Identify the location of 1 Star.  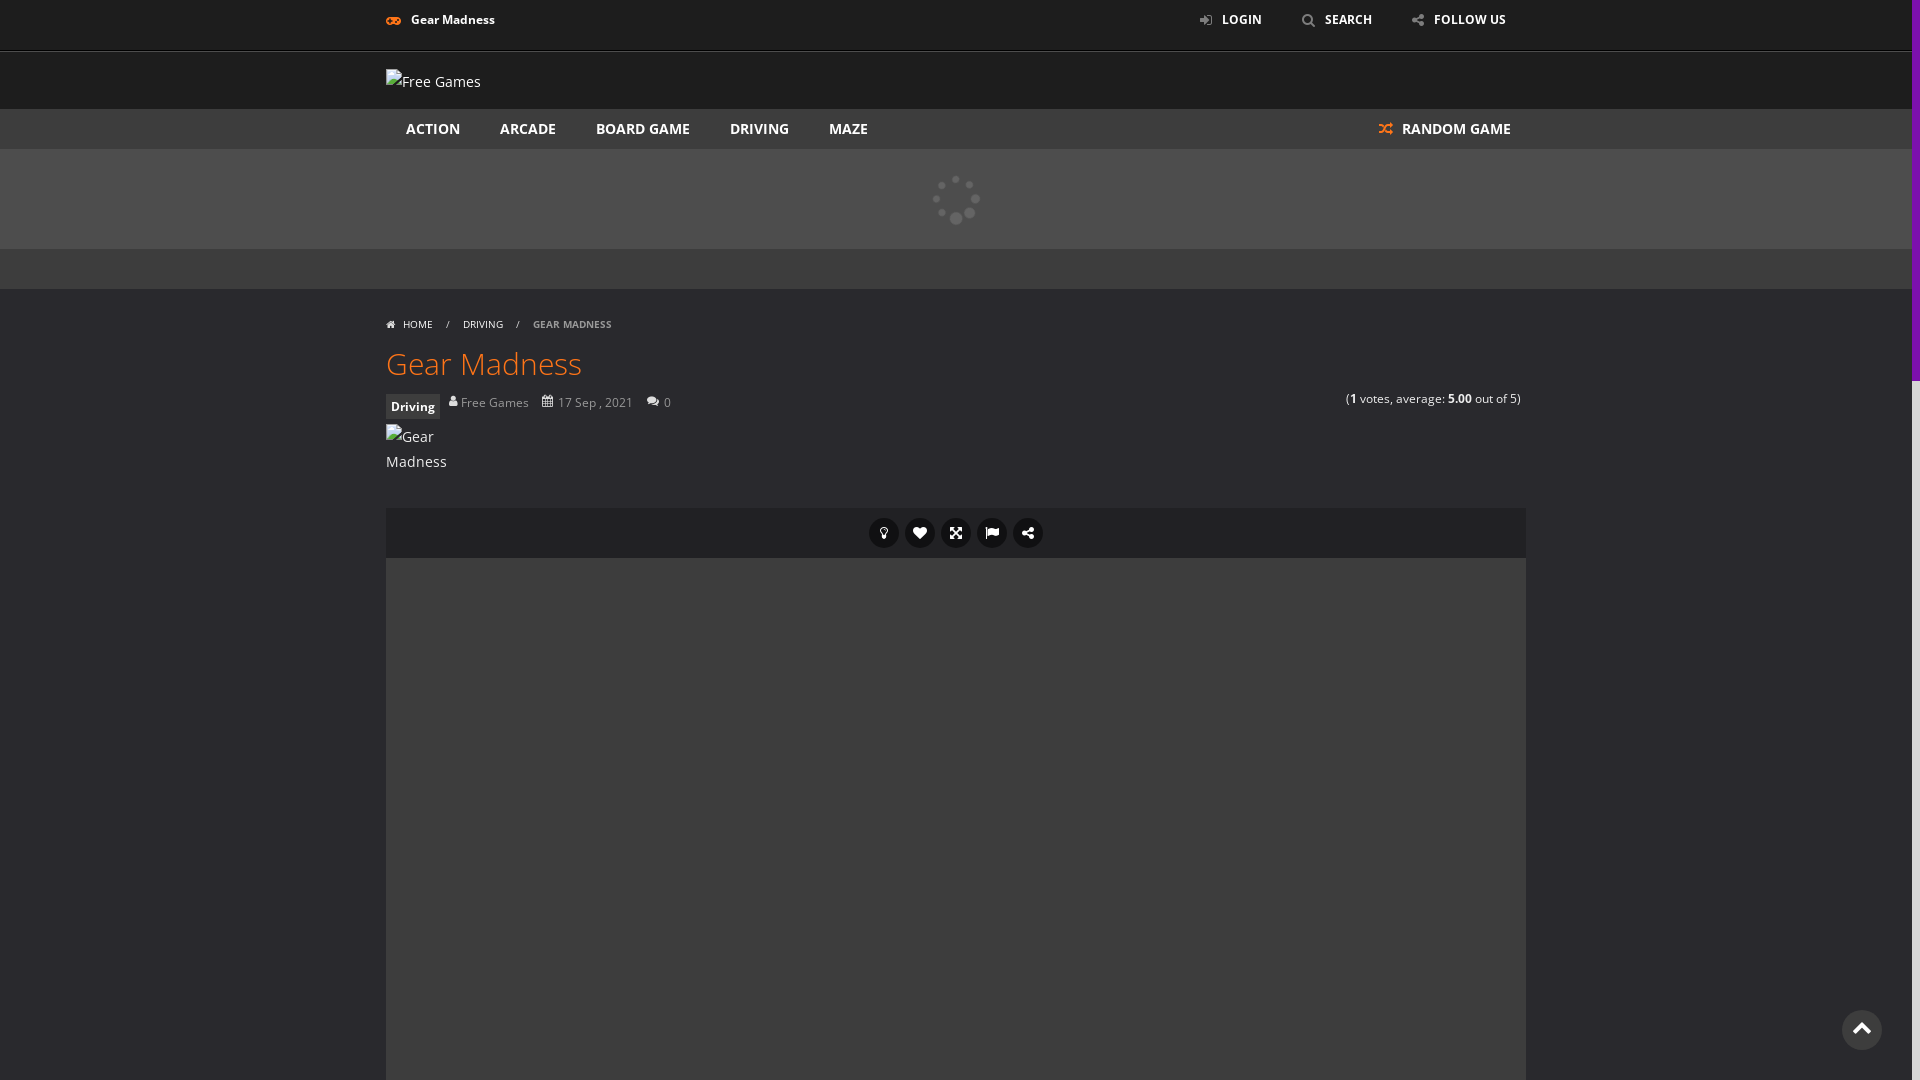
(1284, 398).